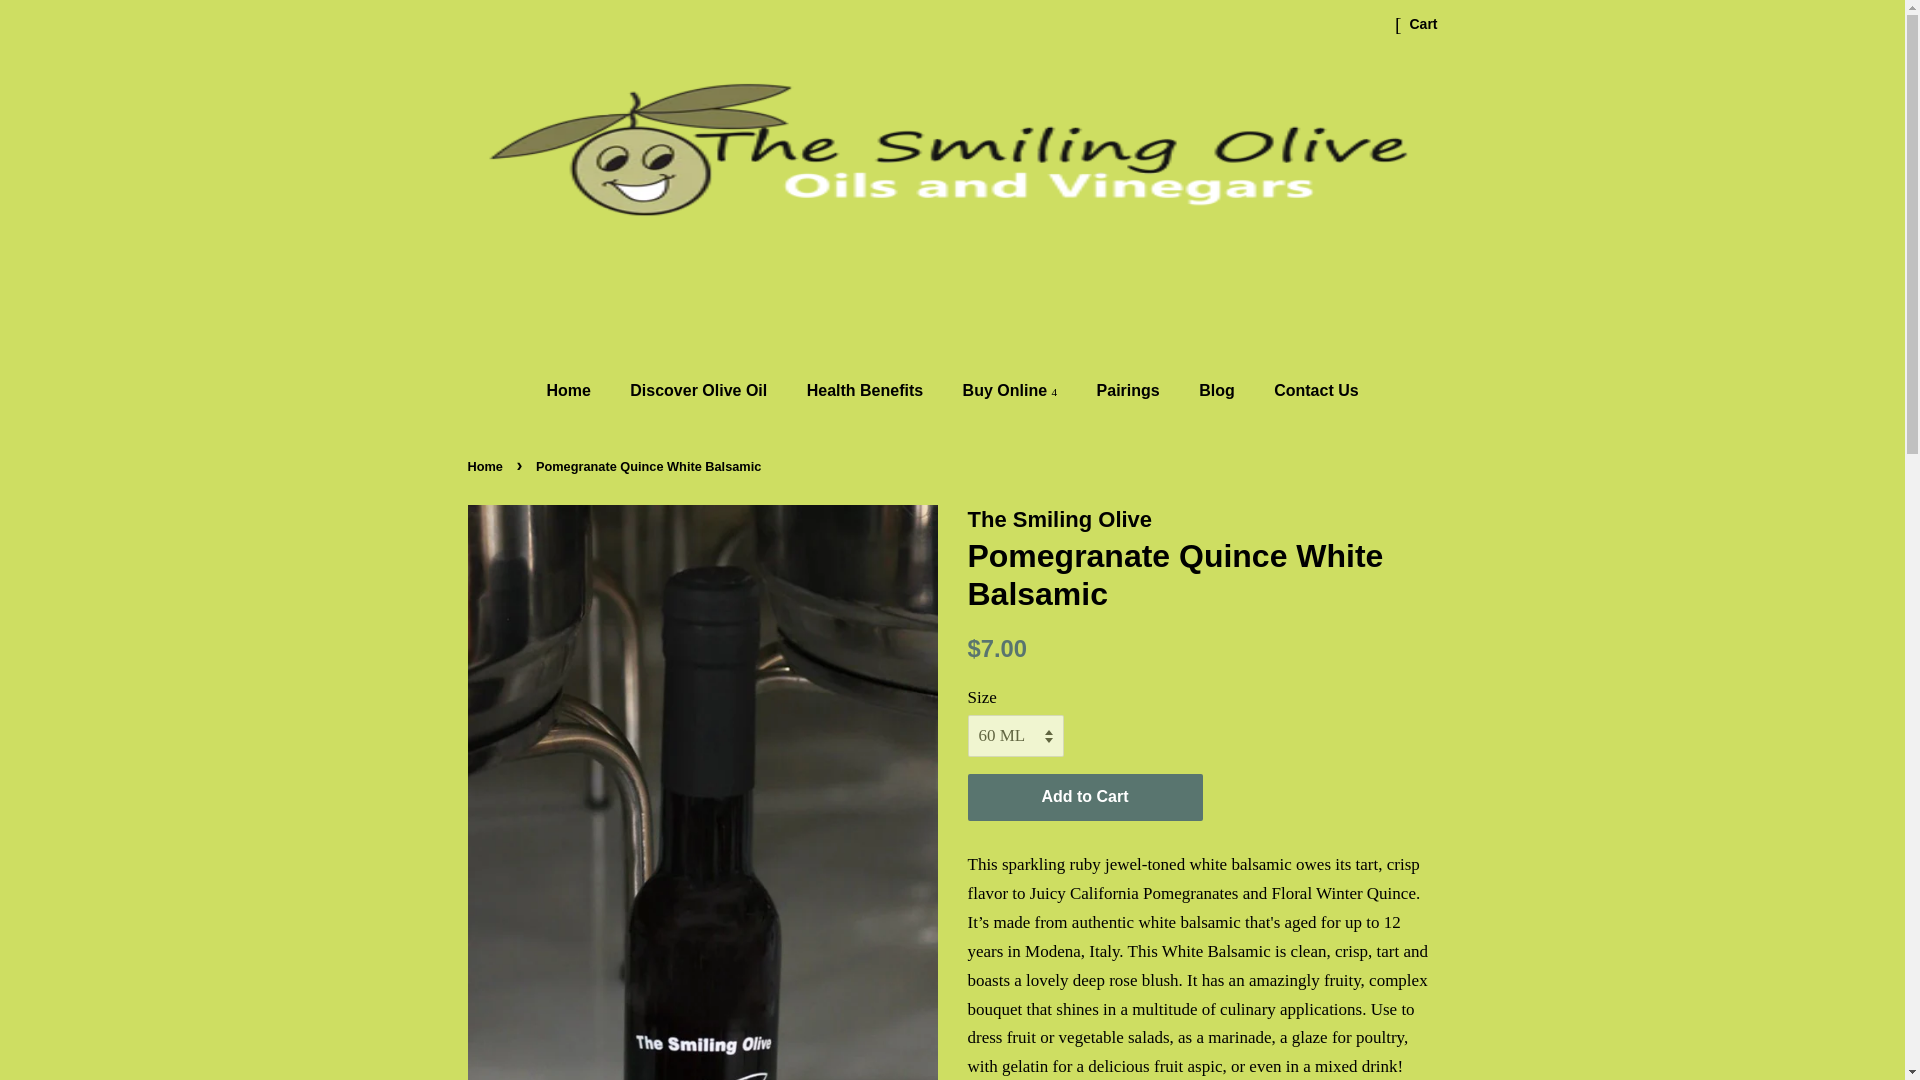 This screenshot has width=1920, height=1080. I want to click on Blog, so click(1220, 390).